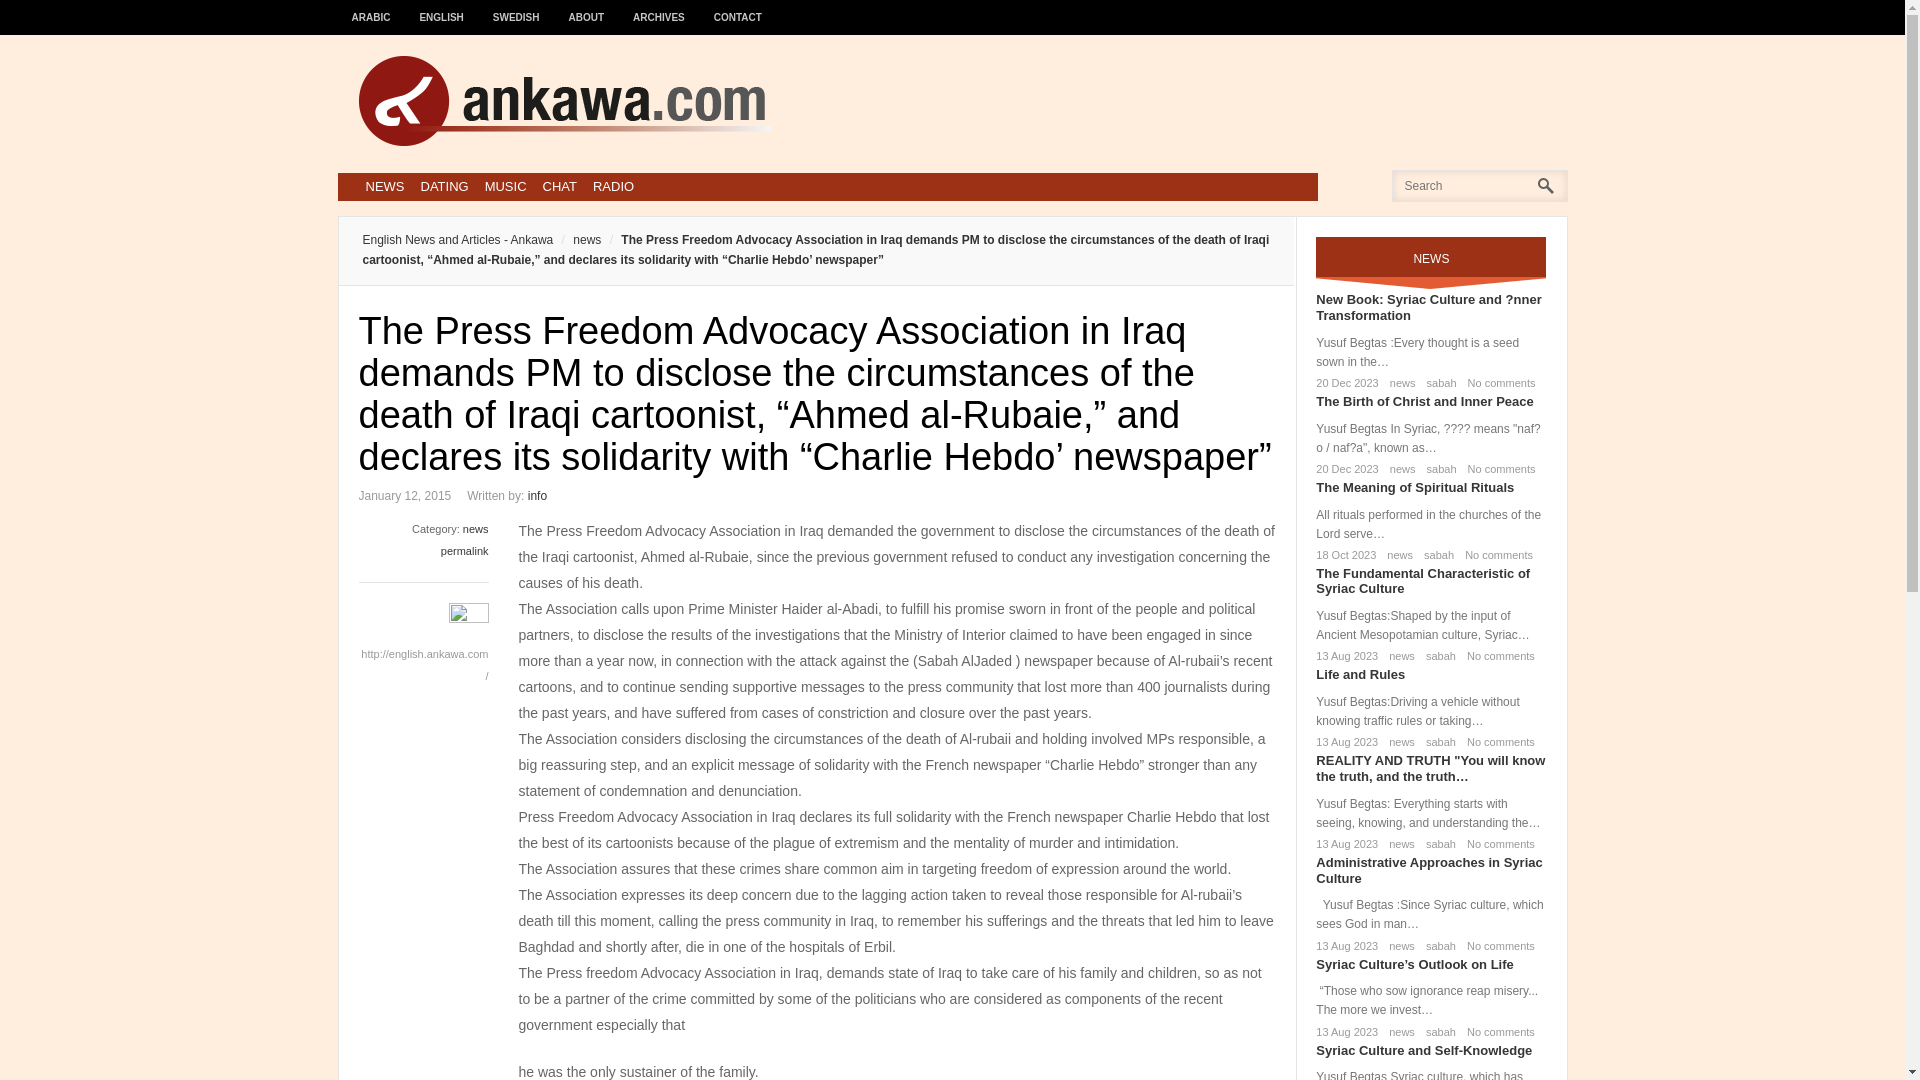 This screenshot has width=1920, height=1080. Describe the element at coordinates (613, 186) in the screenshot. I see `RADIO` at that location.